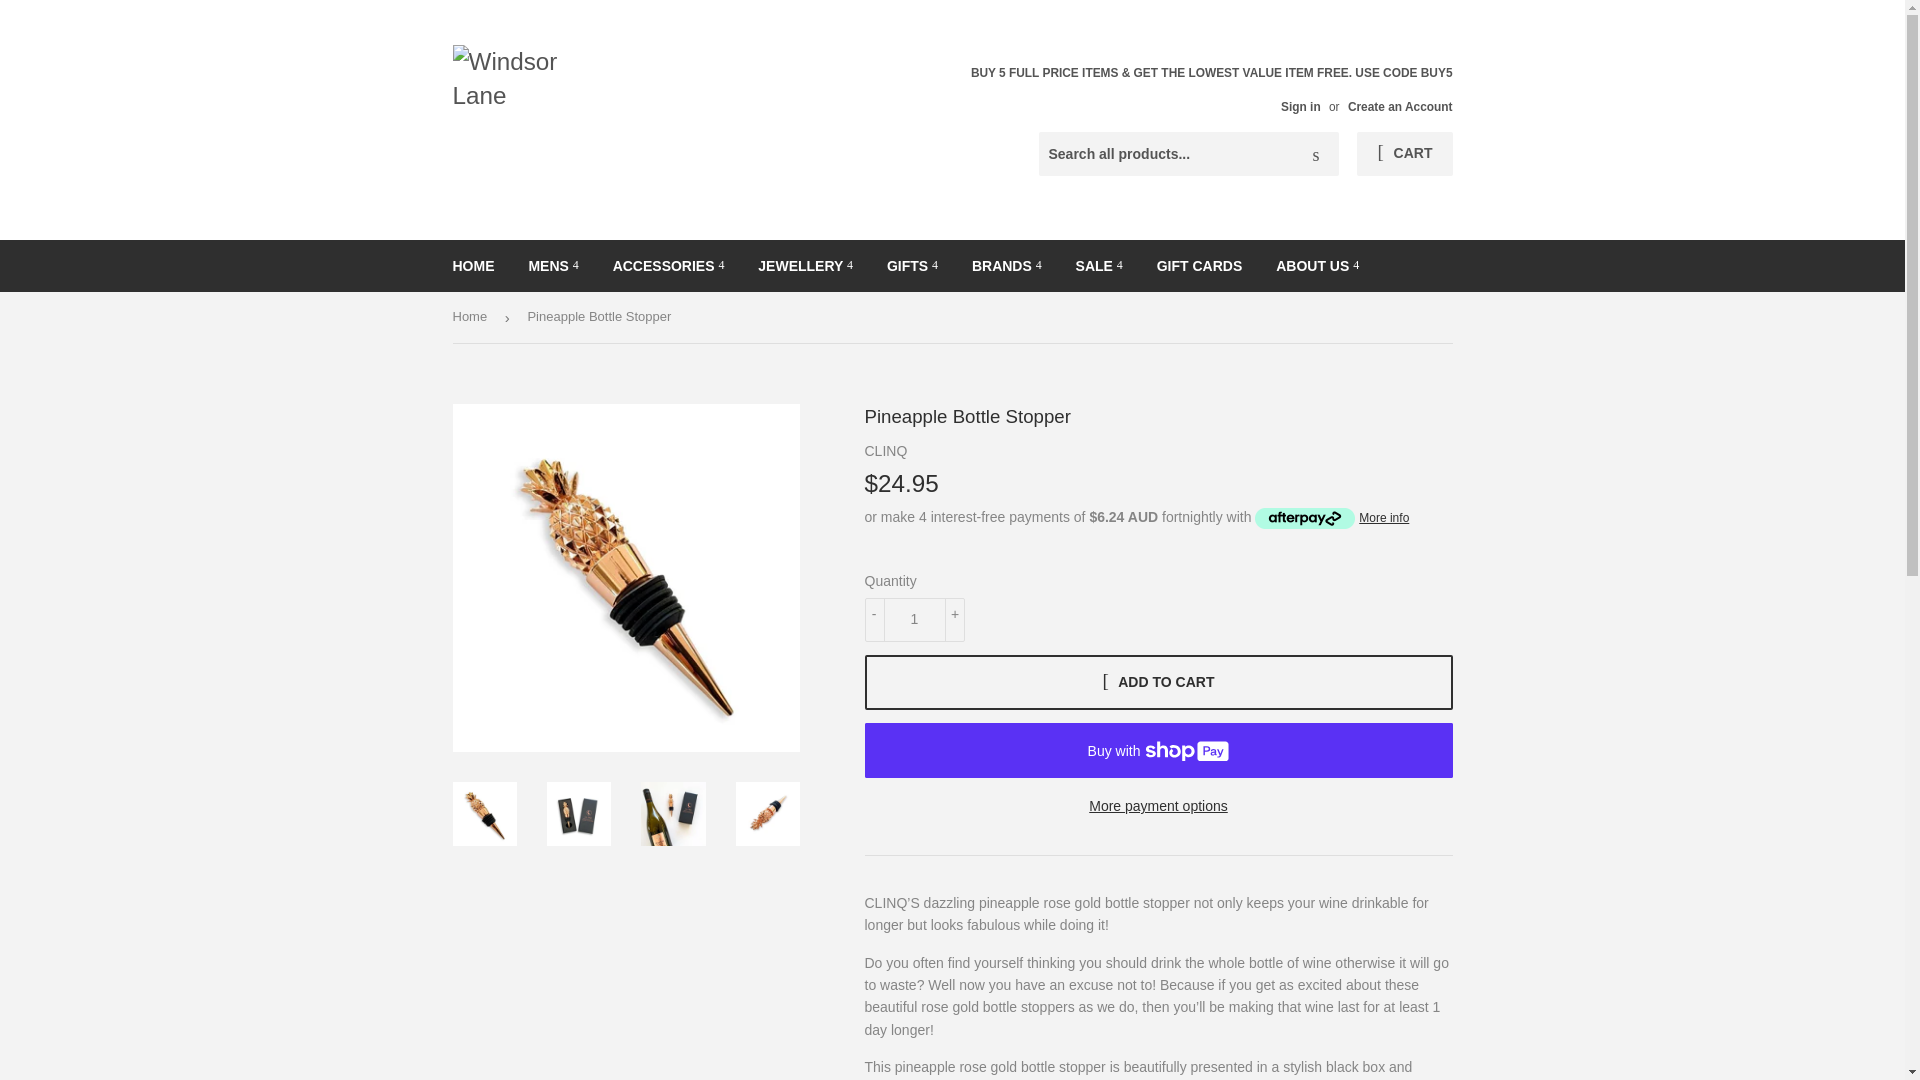 The height and width of the screenshot is (1080, 1920). What do you see at coordinates (1300, 107) in the screenshot?
I see `Sign in` at bounding box center [1300, 107].